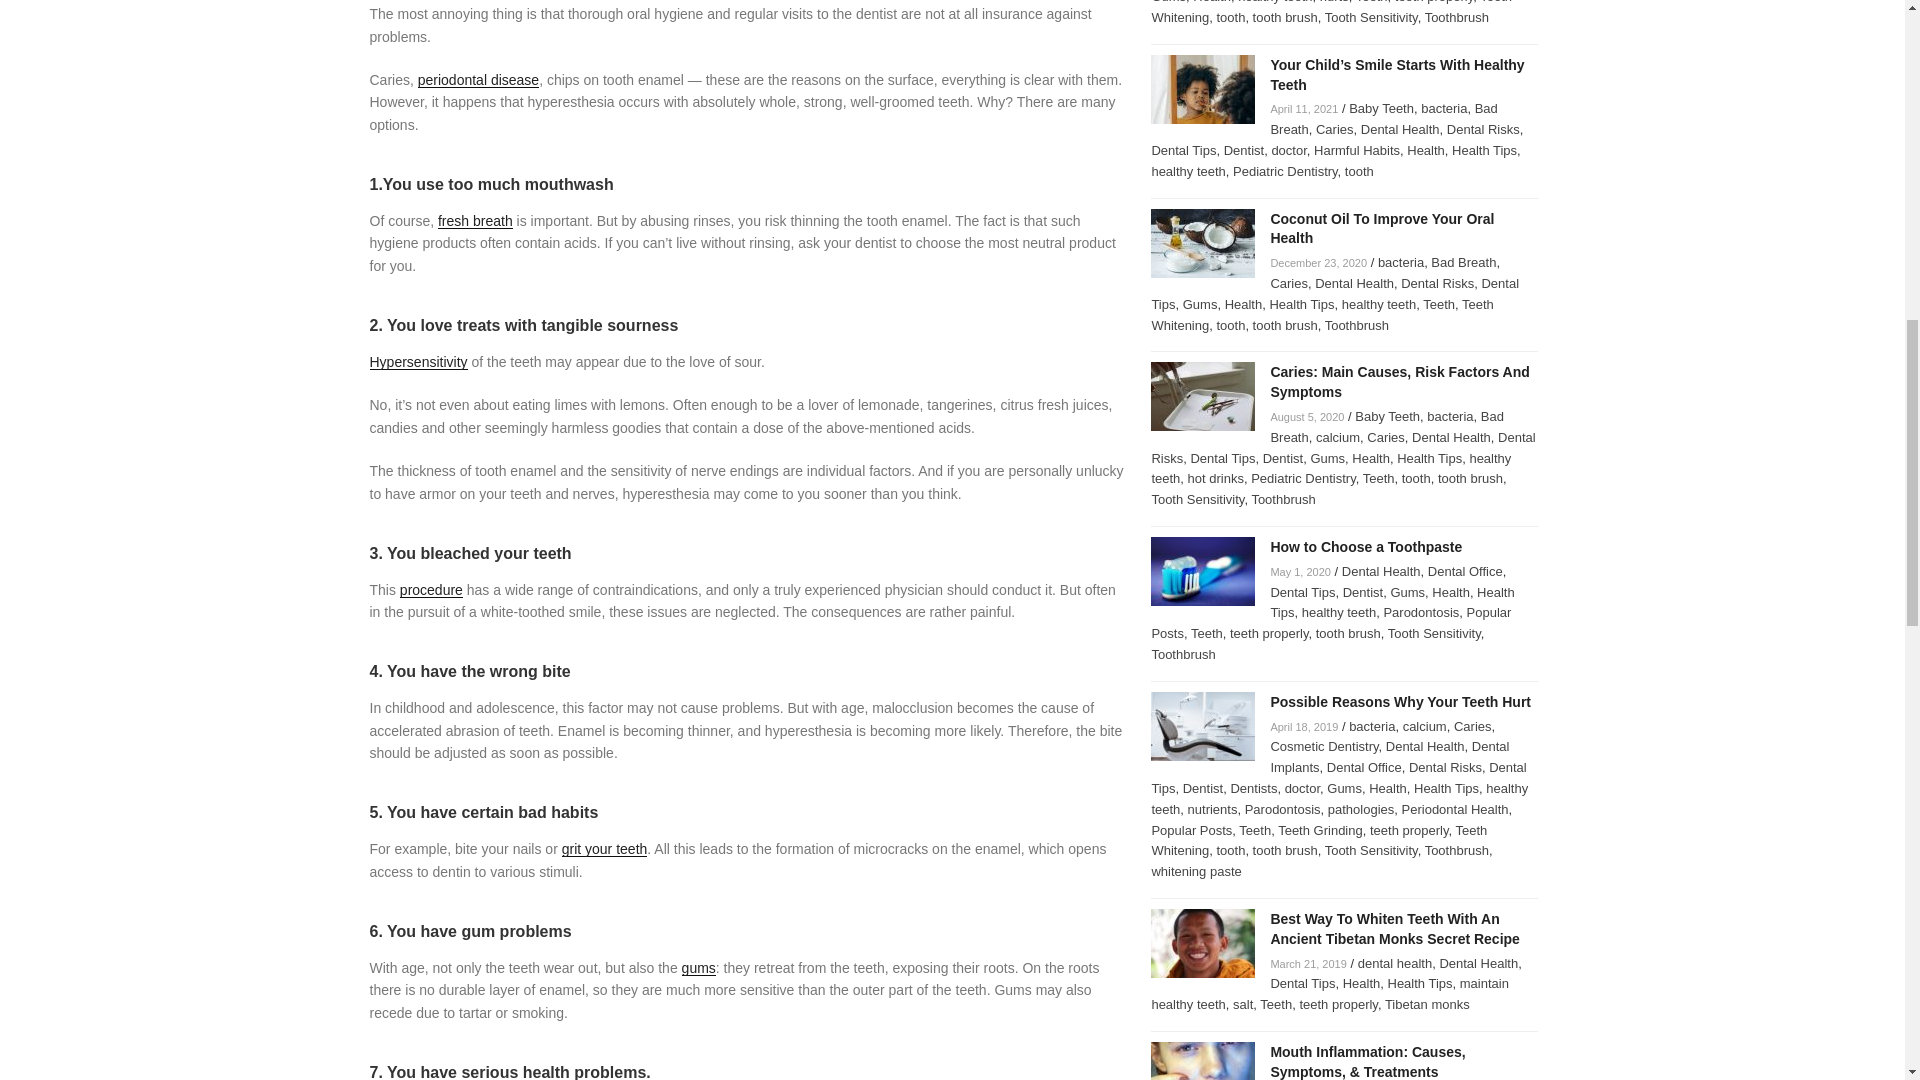 The image size is (1920, 1080). What do you see at coordinates (474, 220) in the screenshot?
I see `fresh breath` at bounding box center [474, 220].